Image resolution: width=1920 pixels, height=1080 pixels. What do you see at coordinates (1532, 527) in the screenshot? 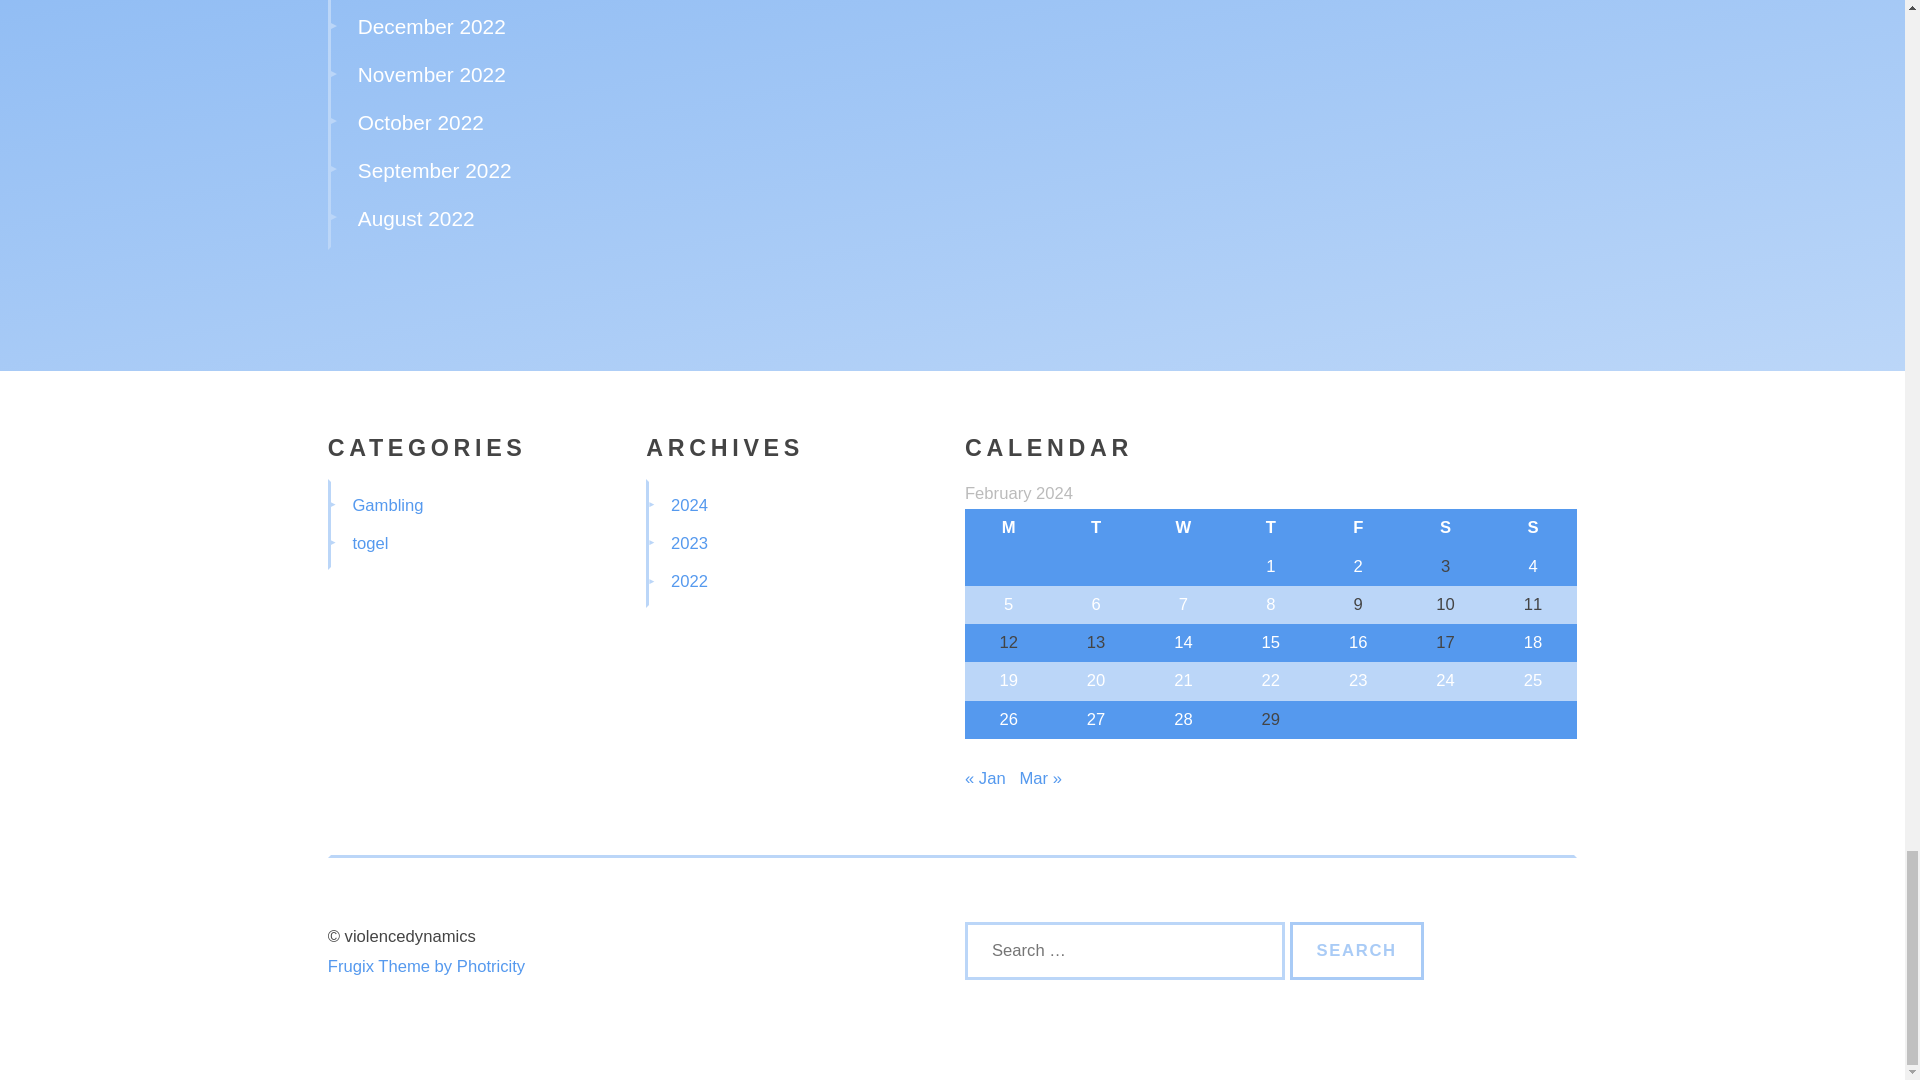
I see `Sunday` at bounding box center [1532, 527].